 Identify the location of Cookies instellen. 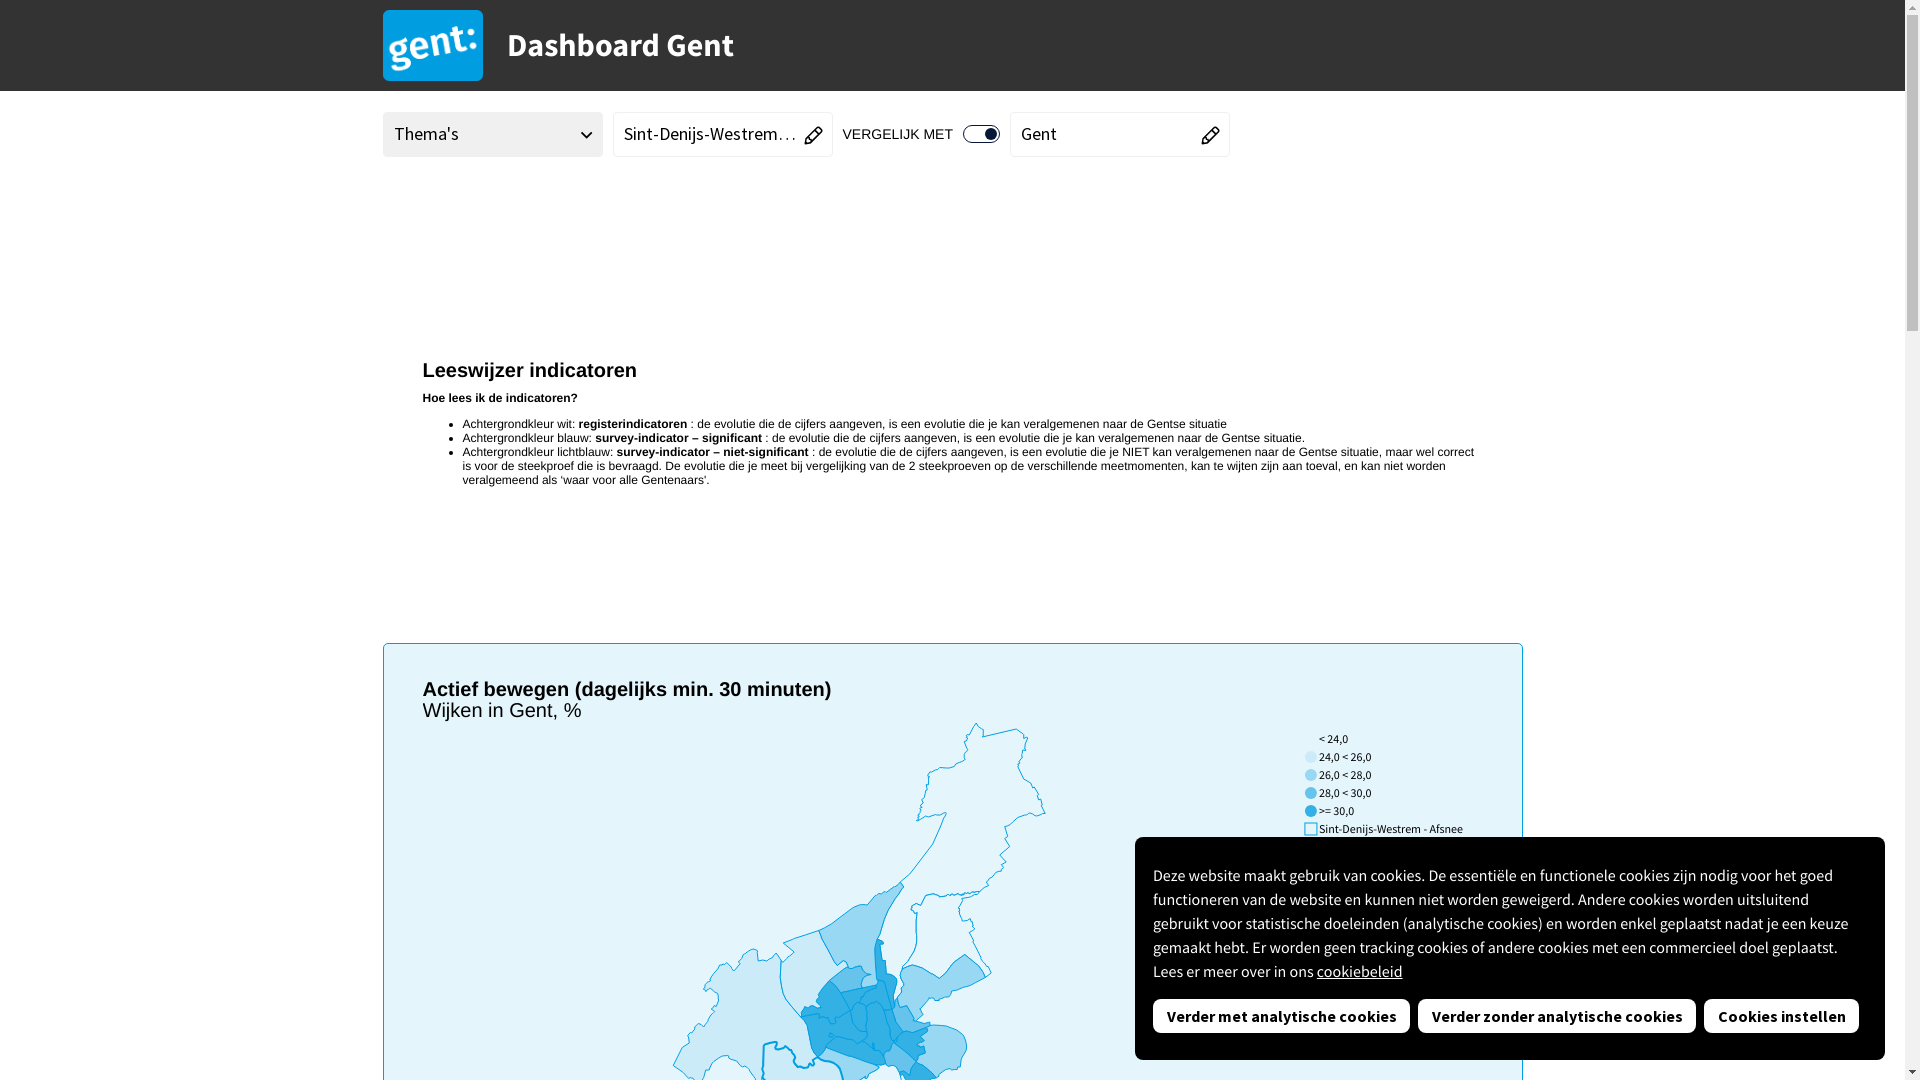
(1782, 1016).